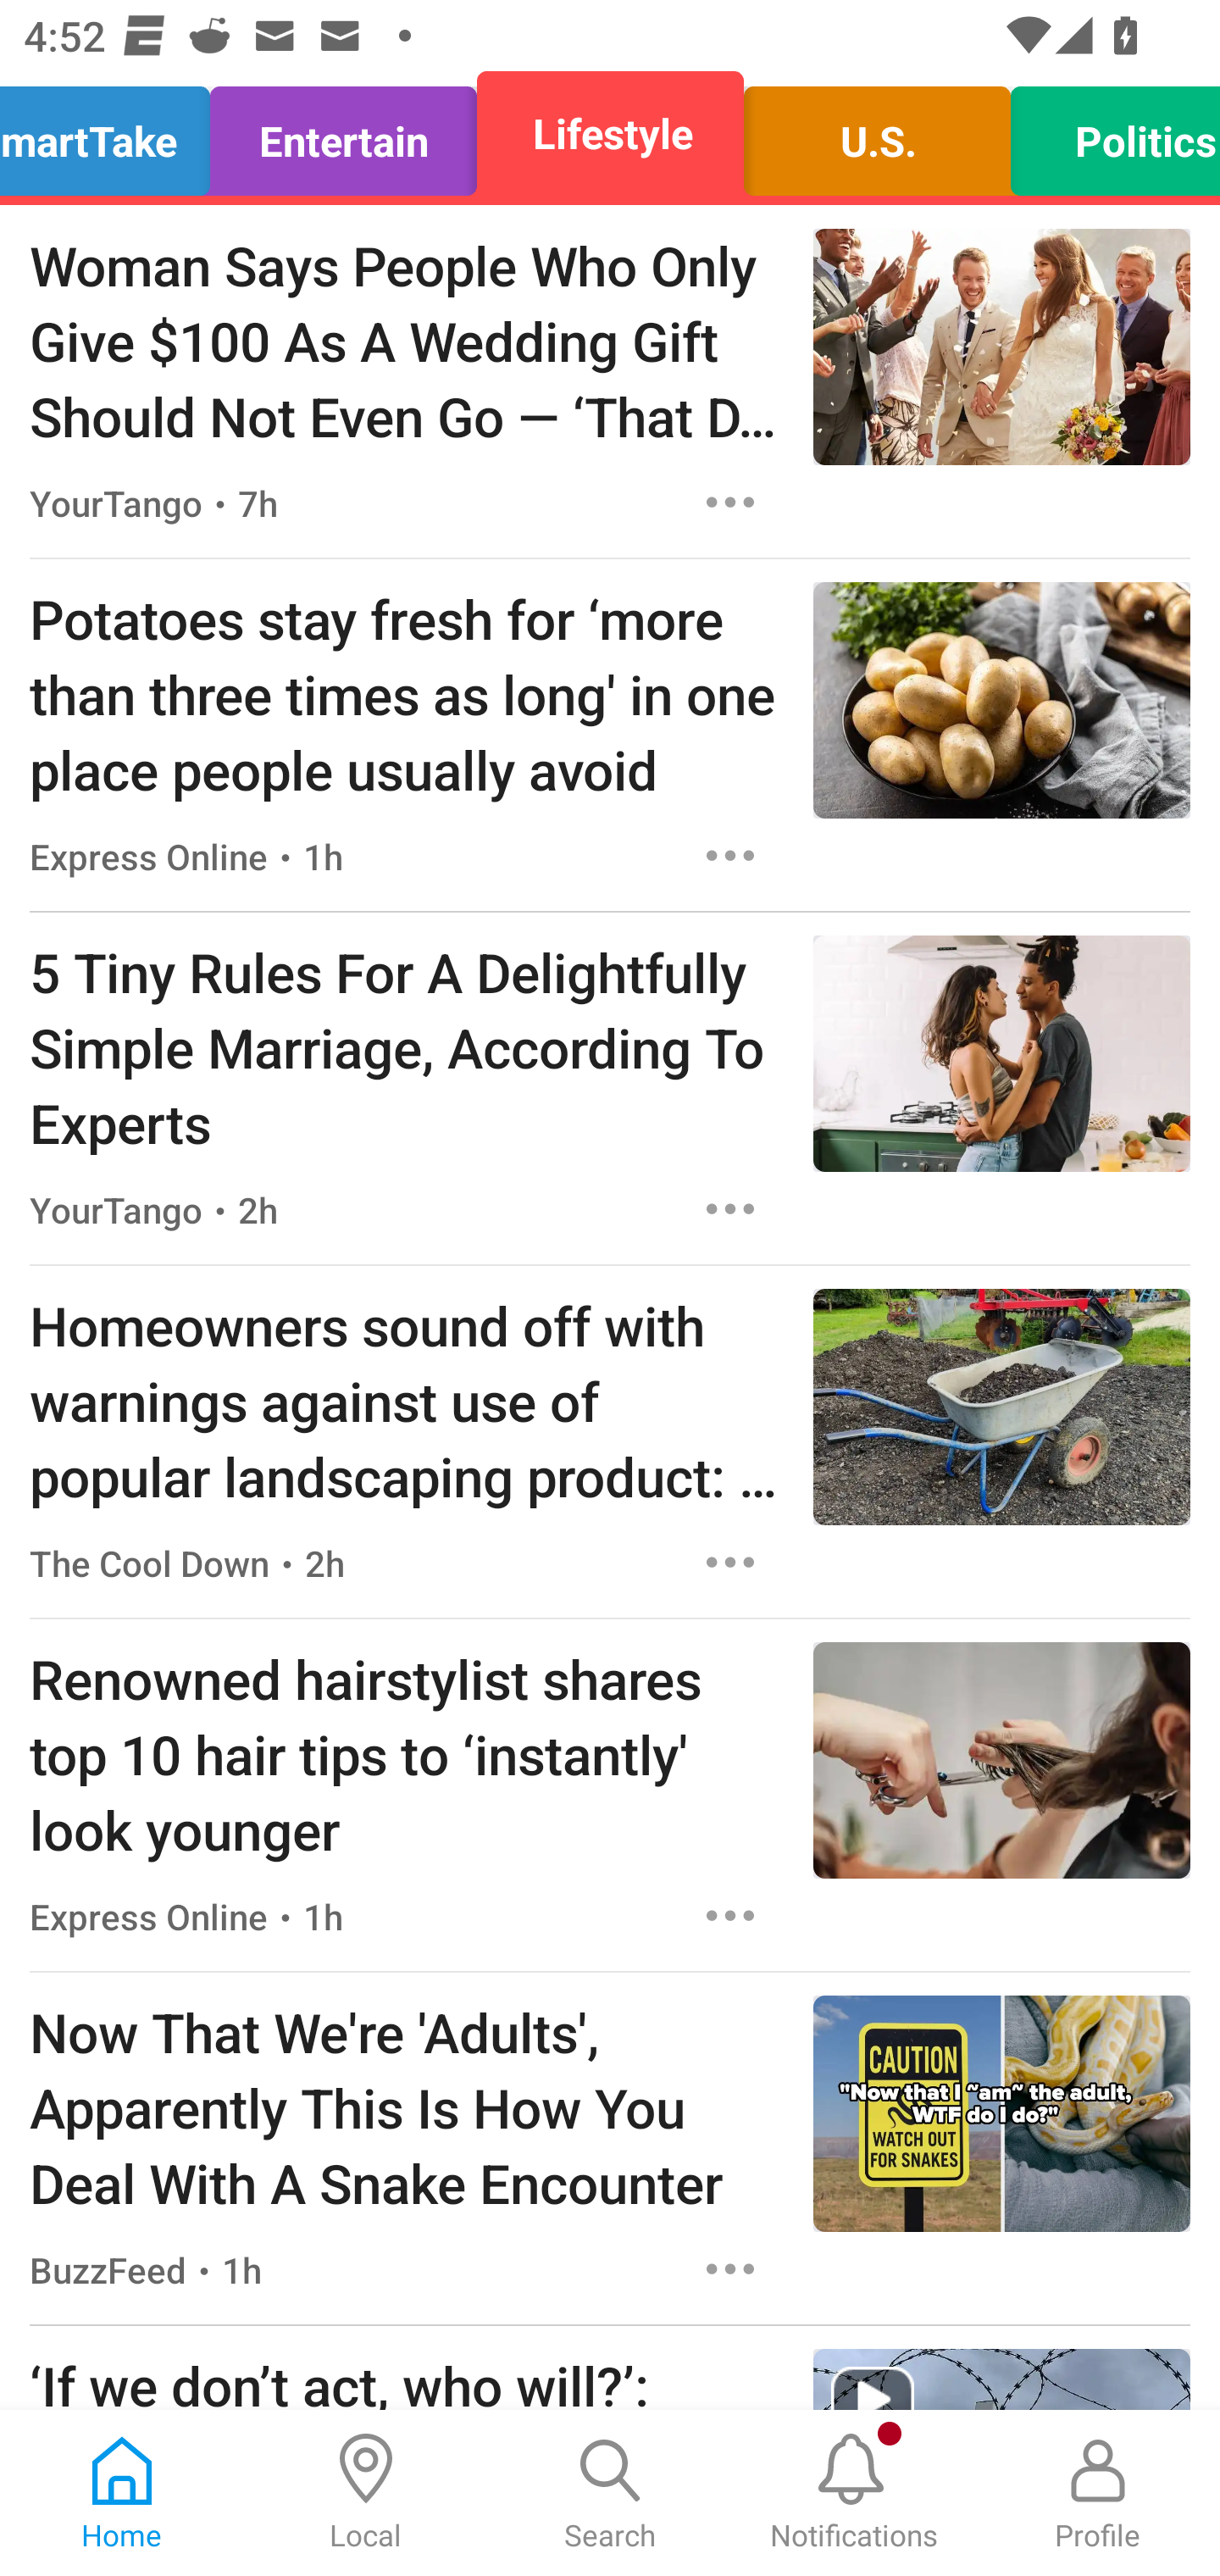  I want to click on Options, so click(730, 502).